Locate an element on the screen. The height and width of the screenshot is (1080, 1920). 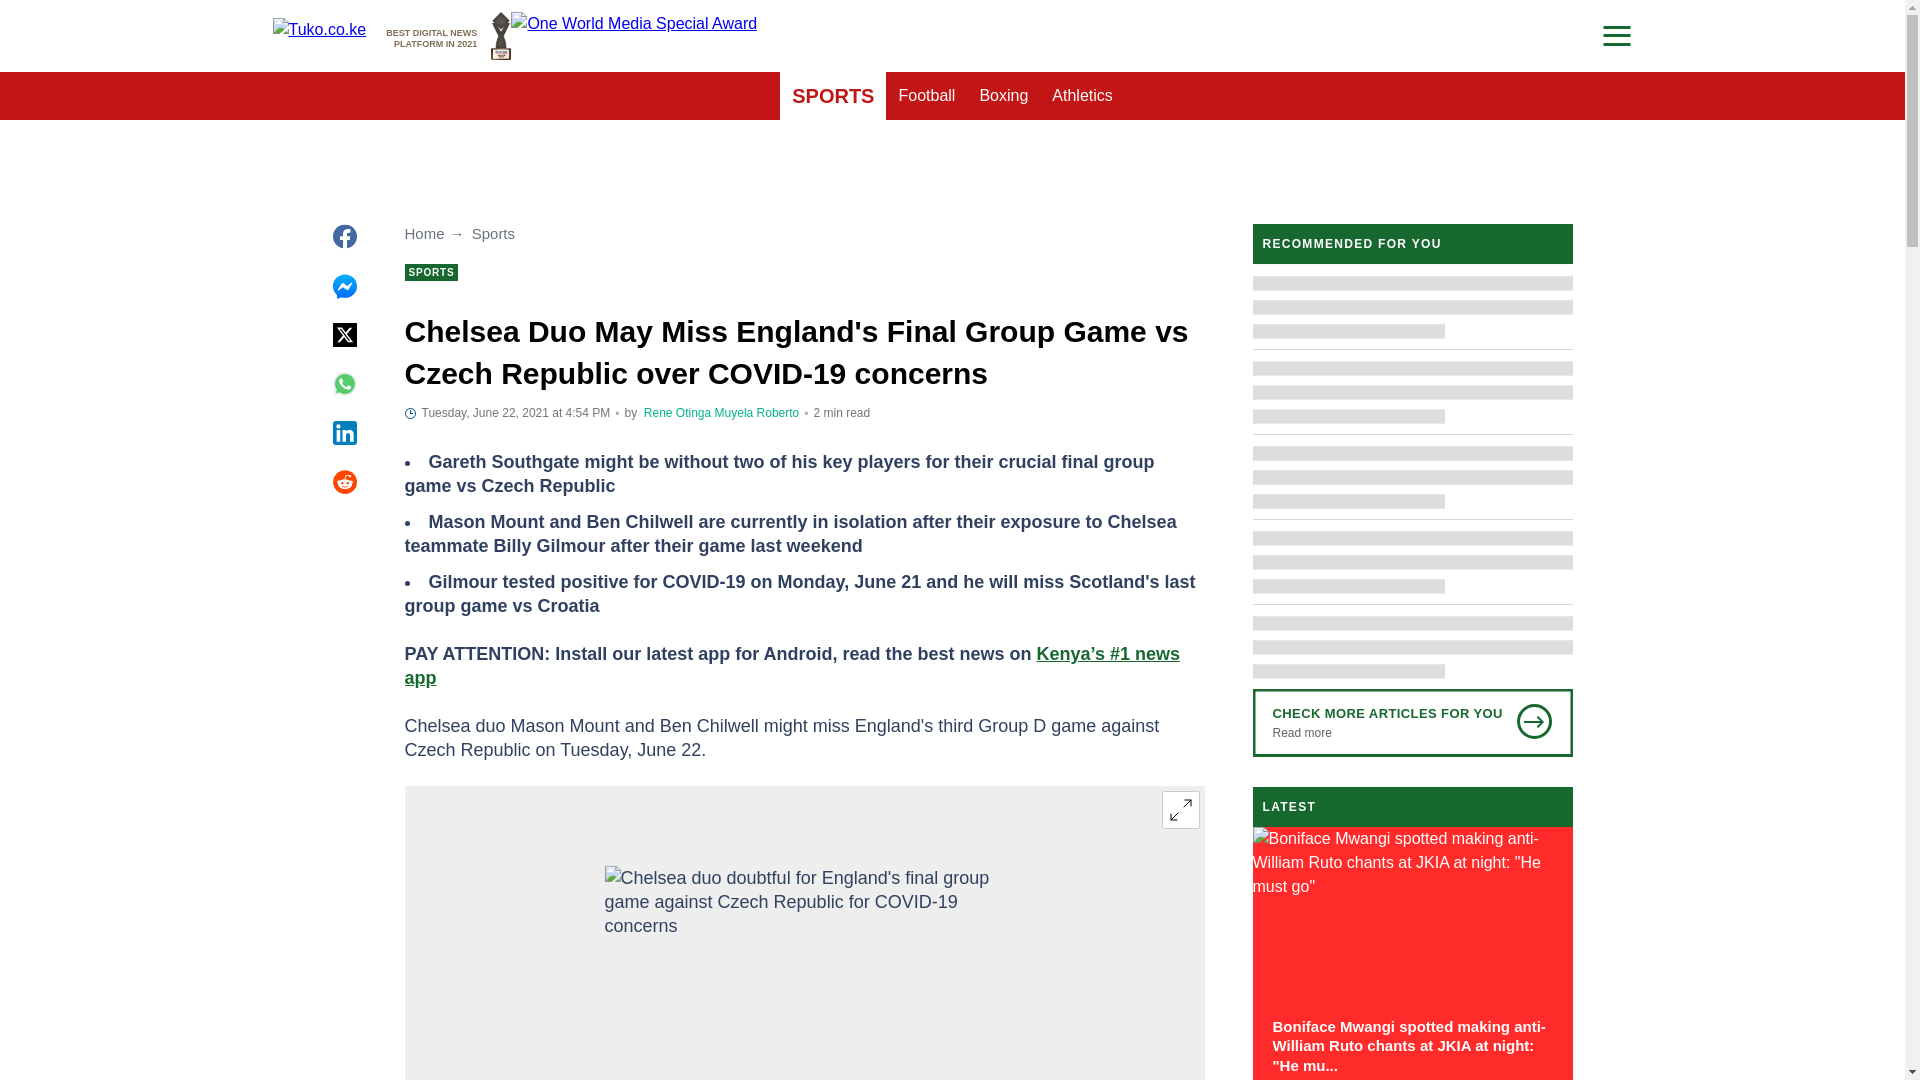
SPORTS is located at coordinates (832, 96).